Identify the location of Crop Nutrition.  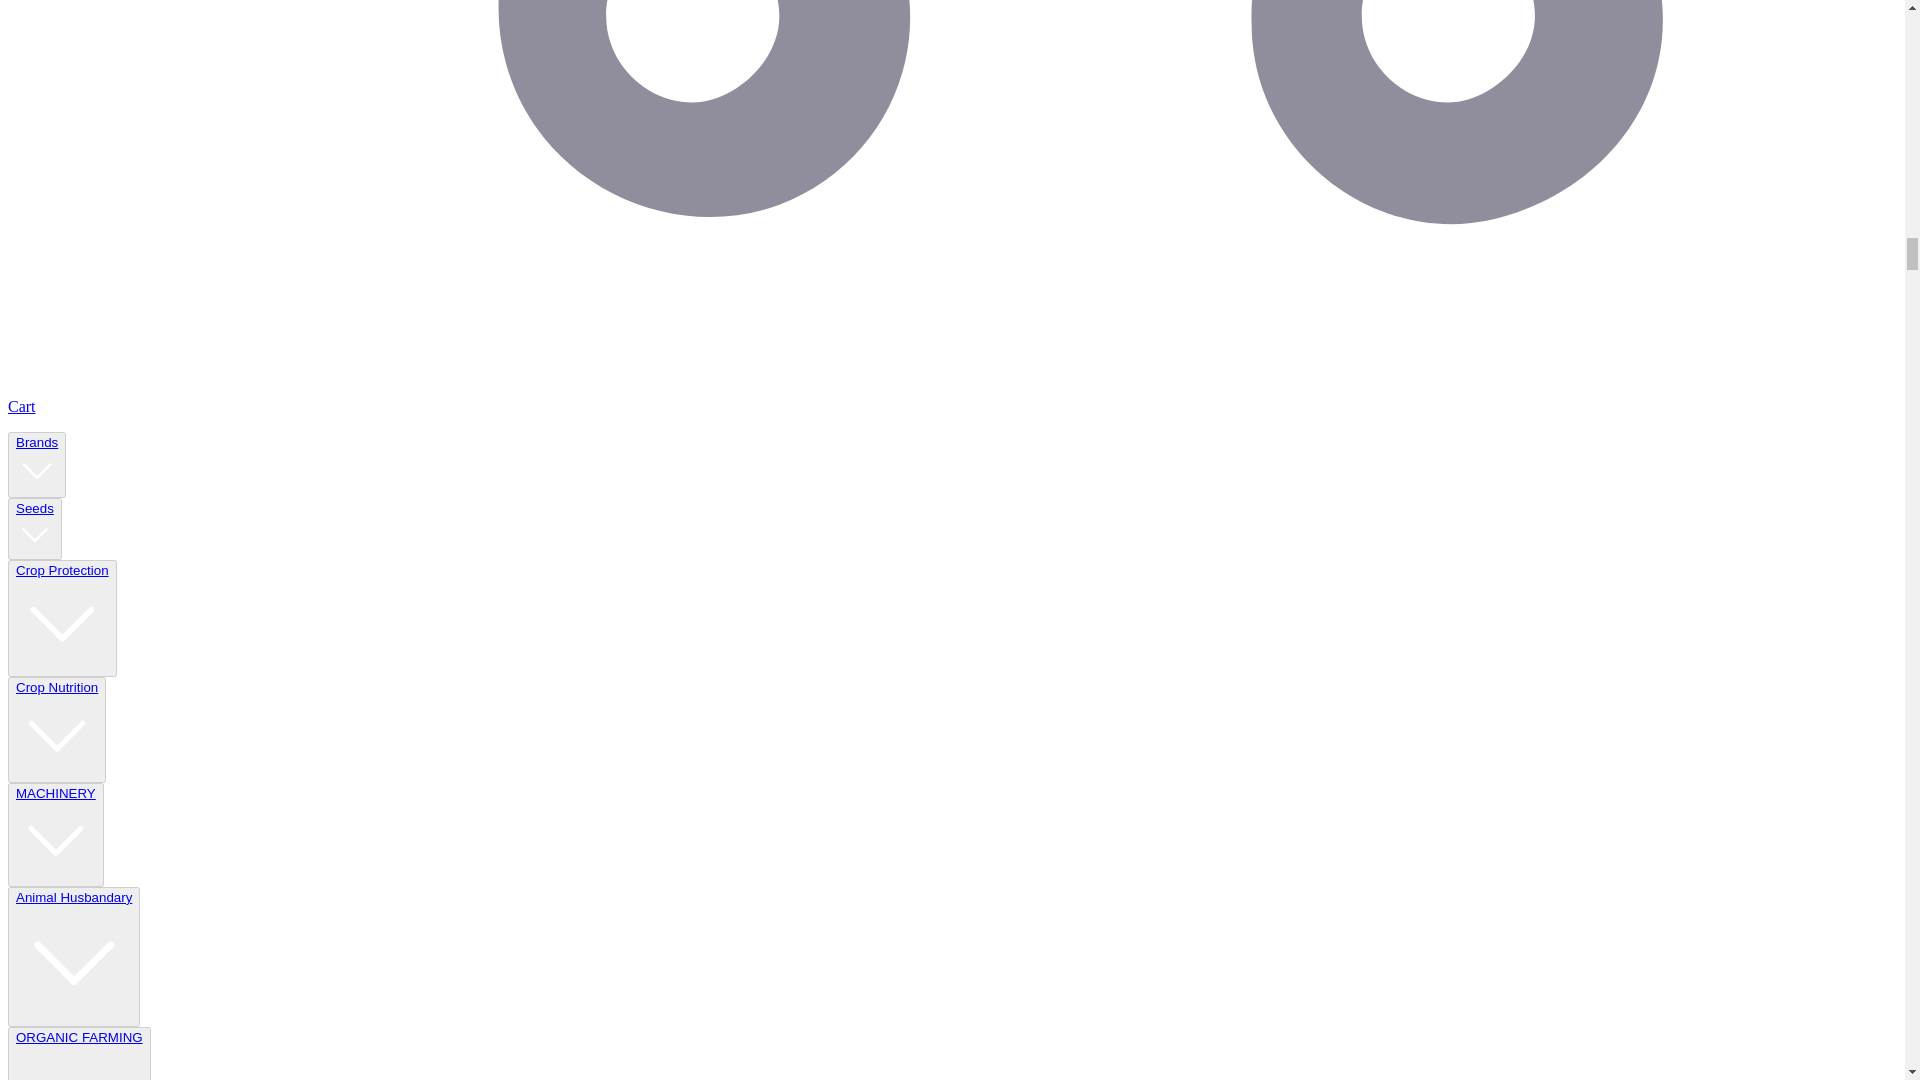
(56, 730).